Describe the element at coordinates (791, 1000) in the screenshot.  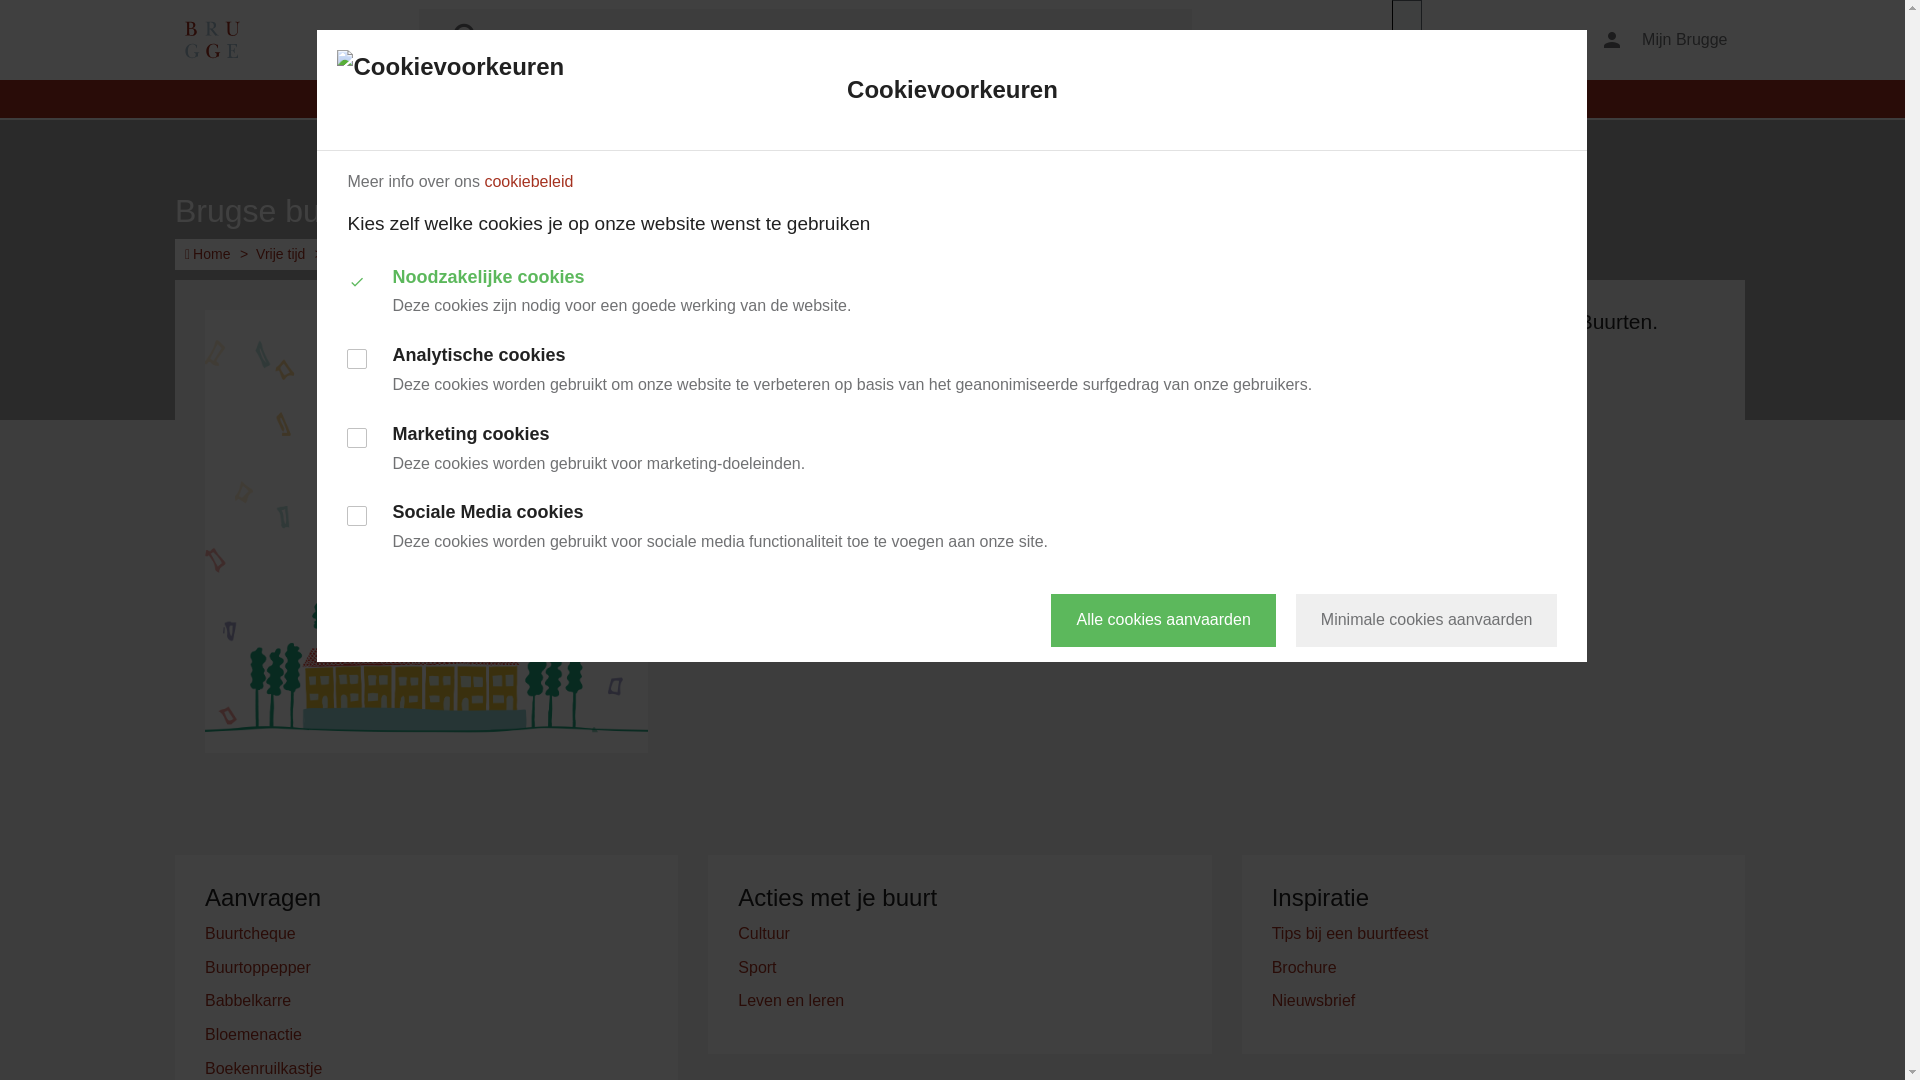
I see `Leven en leren` at that location.